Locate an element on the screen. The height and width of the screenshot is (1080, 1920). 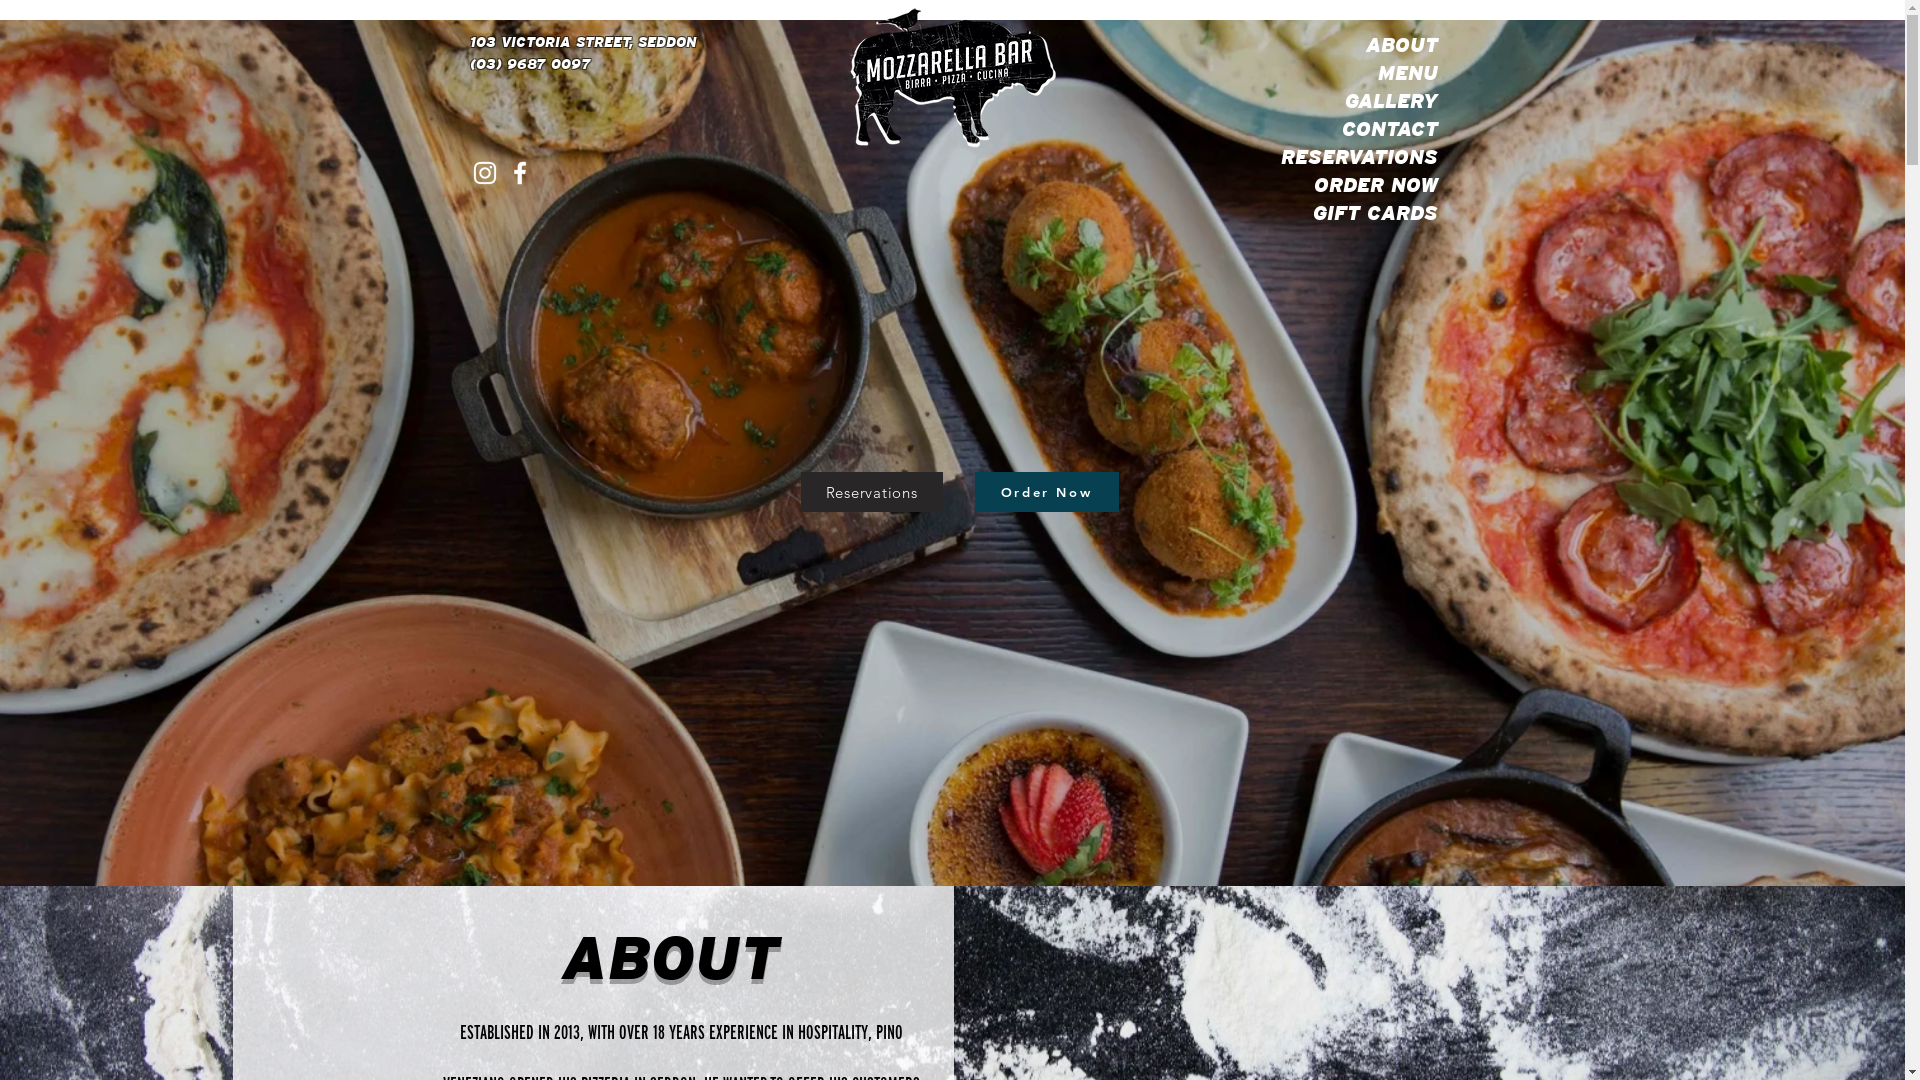
Embedded Content is located at coordinates (611, 545).